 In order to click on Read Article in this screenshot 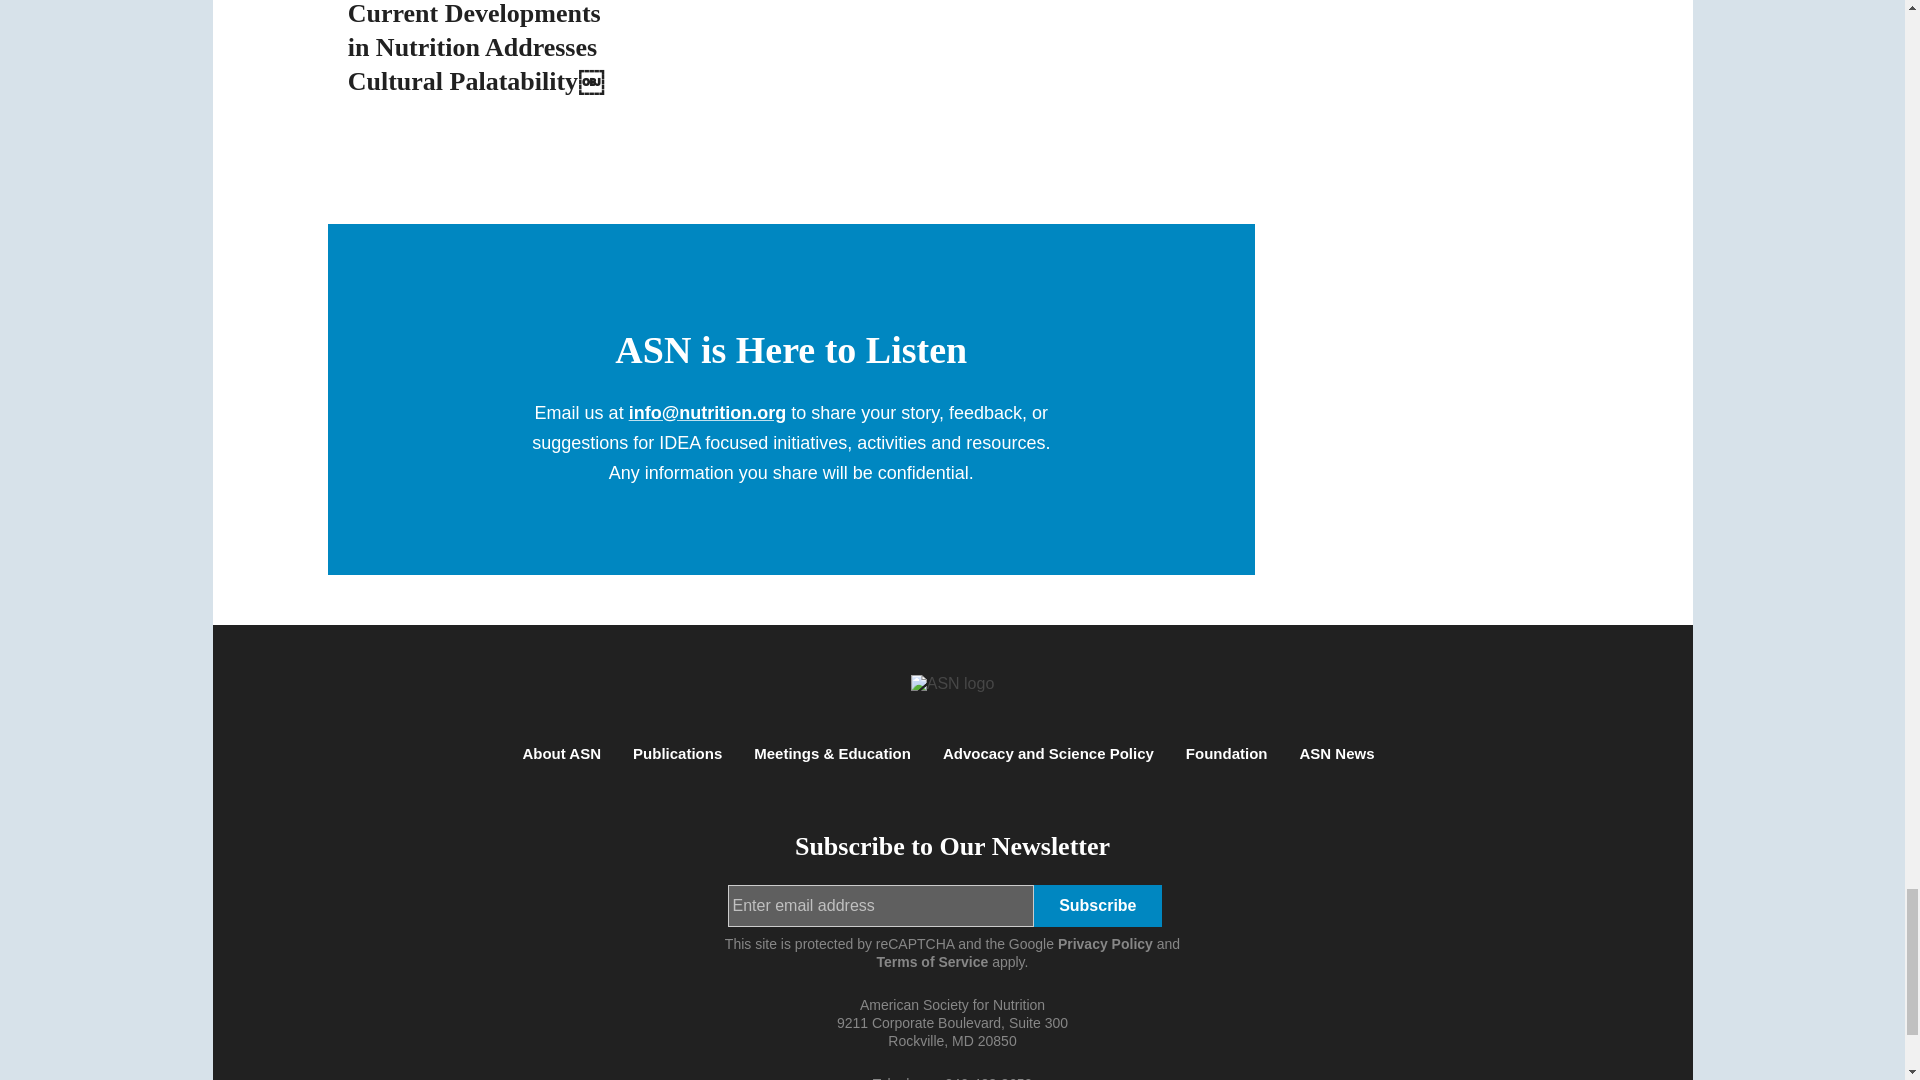, I will do `click(482, 56)`.